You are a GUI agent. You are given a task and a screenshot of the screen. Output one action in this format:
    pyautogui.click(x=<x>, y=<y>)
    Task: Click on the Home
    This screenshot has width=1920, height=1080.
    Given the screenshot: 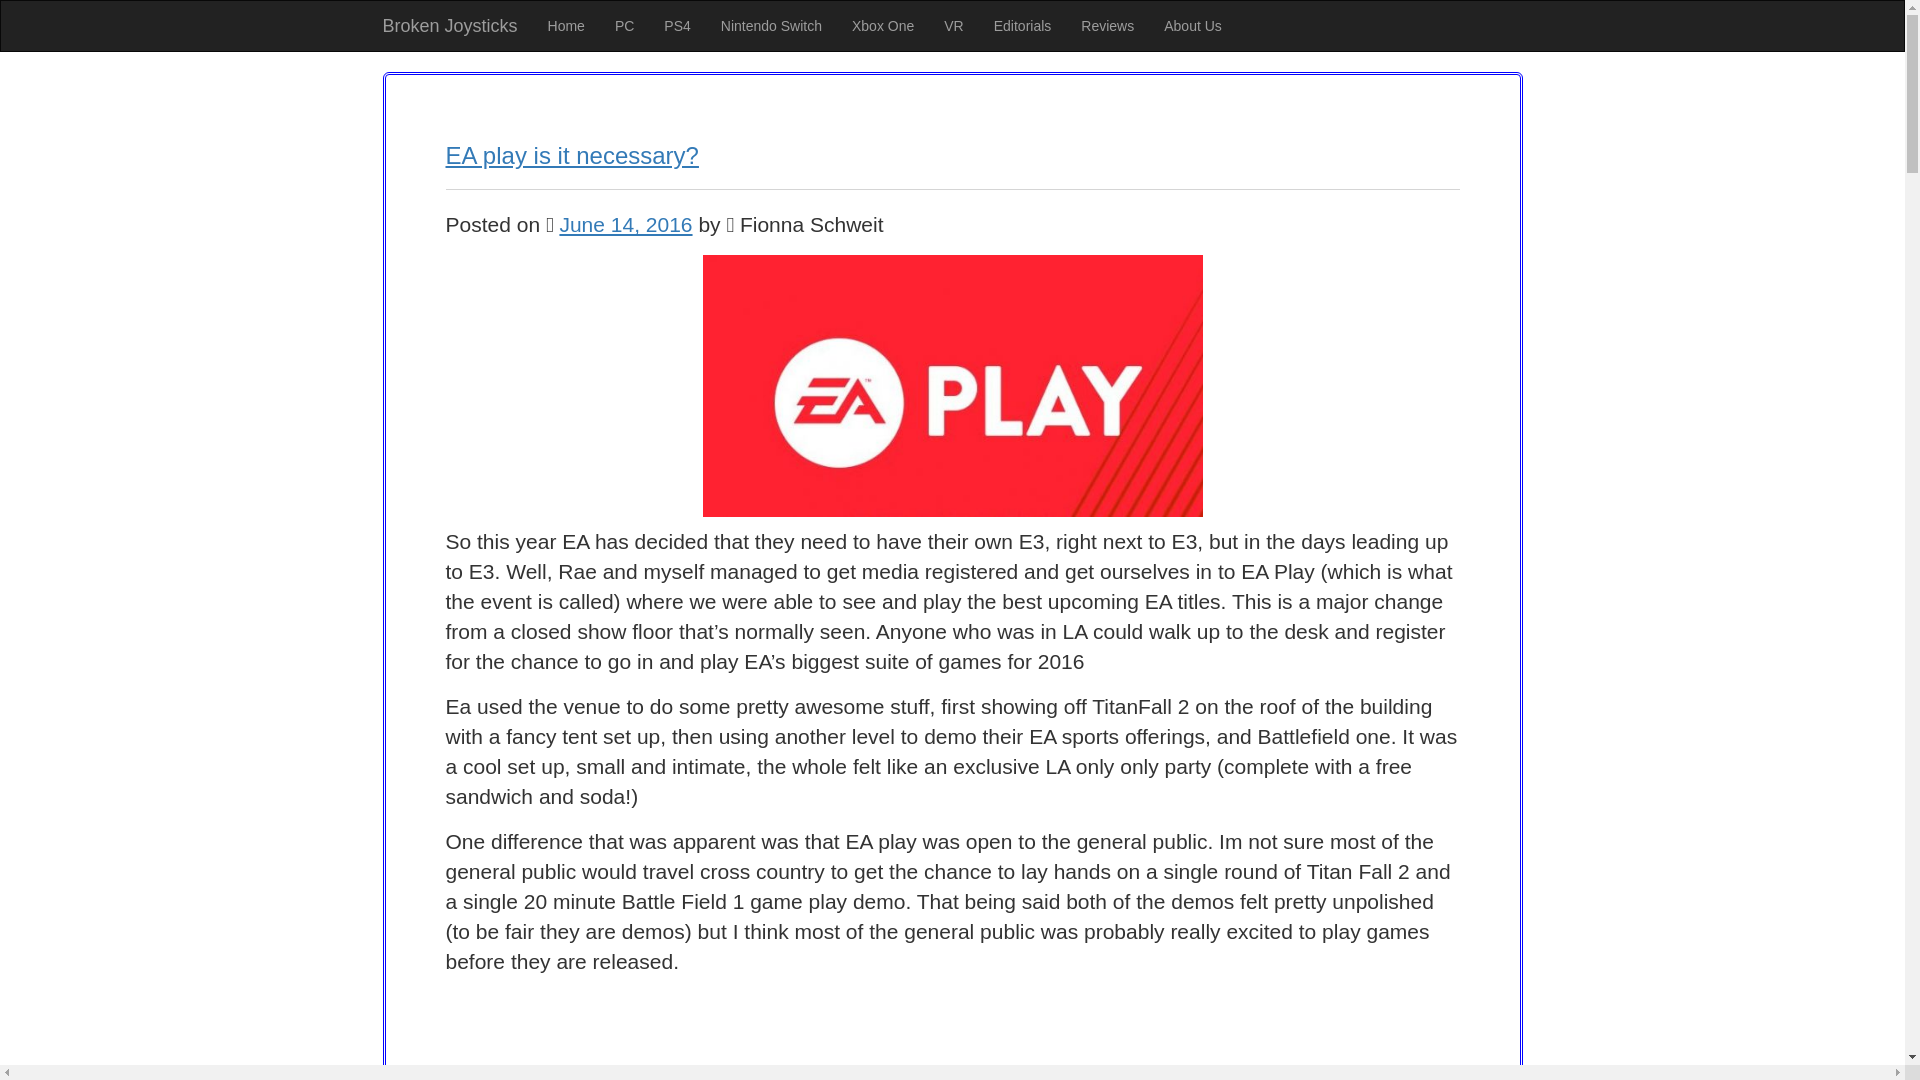 What is the action you would take?
    pyautogui.click(x=566, y=26)
    